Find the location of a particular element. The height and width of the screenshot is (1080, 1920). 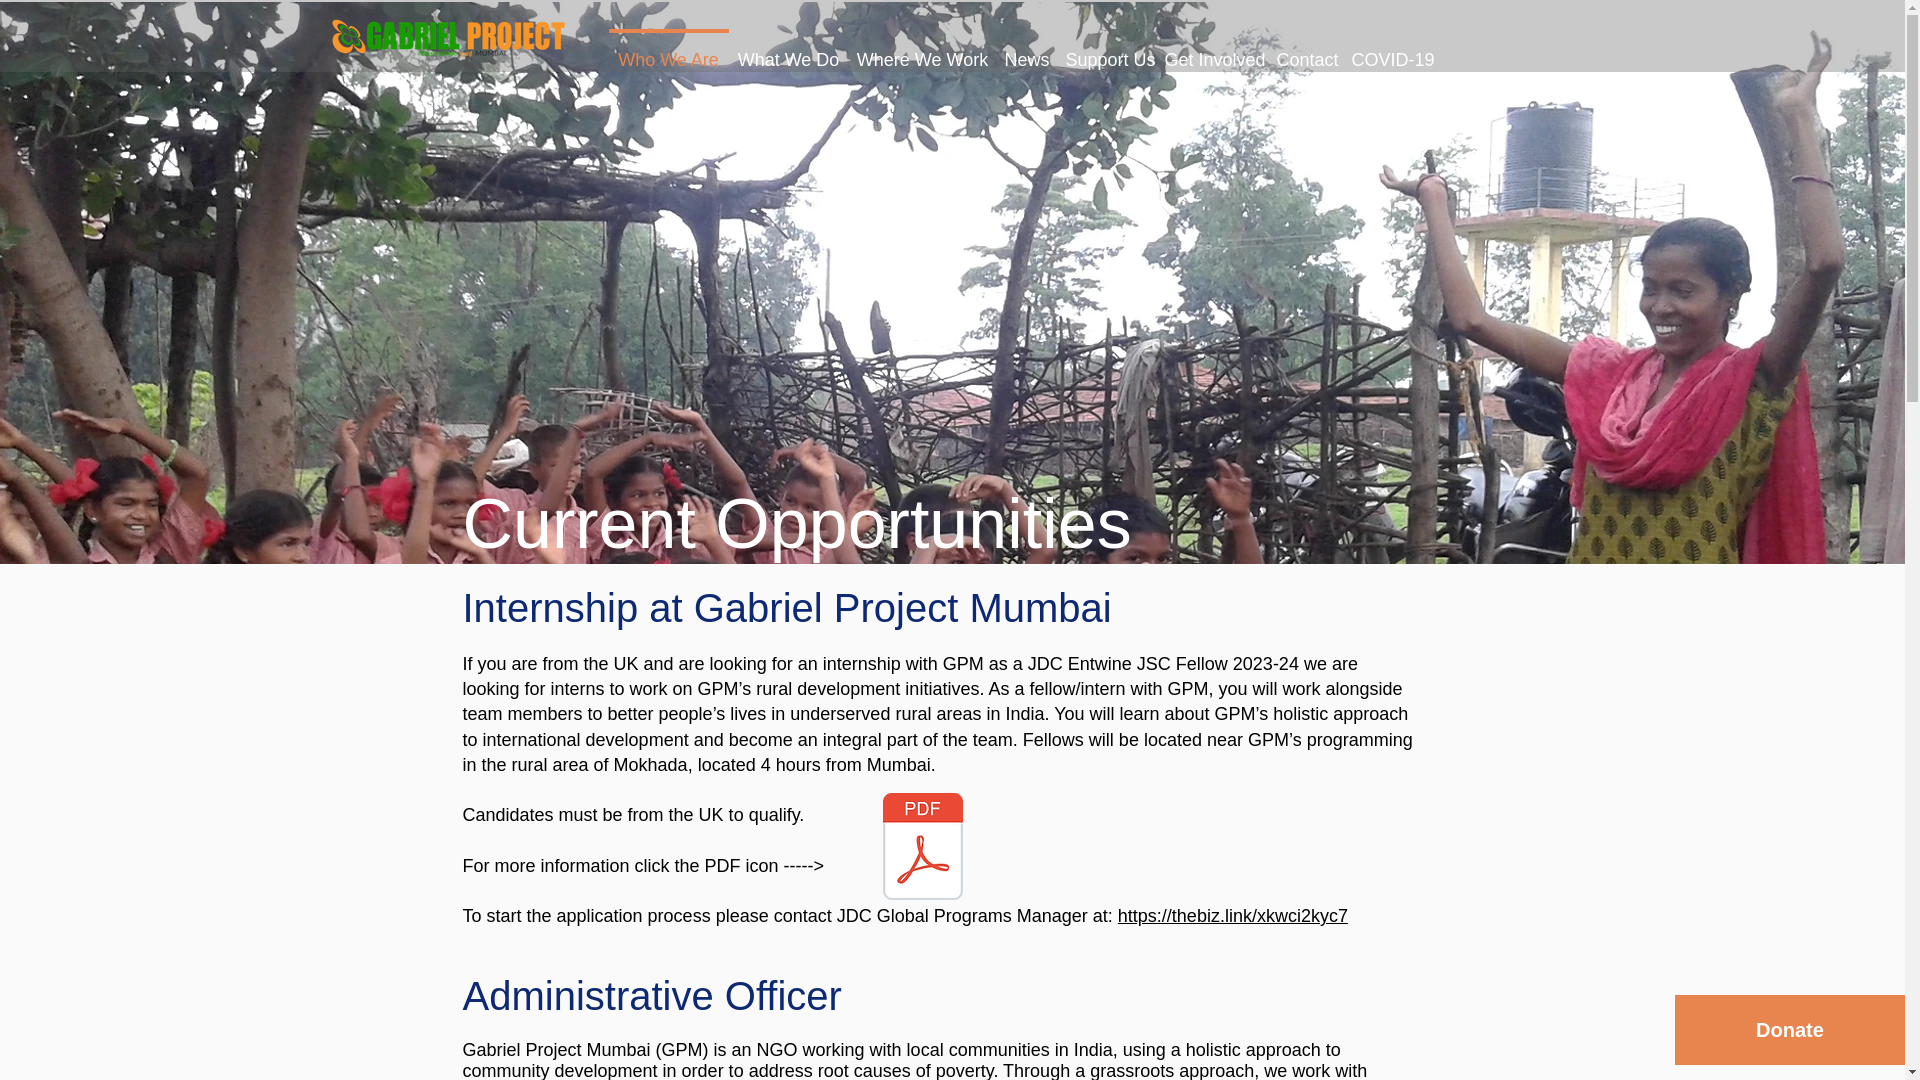

Support Us is located at coordinates (1107, 52).